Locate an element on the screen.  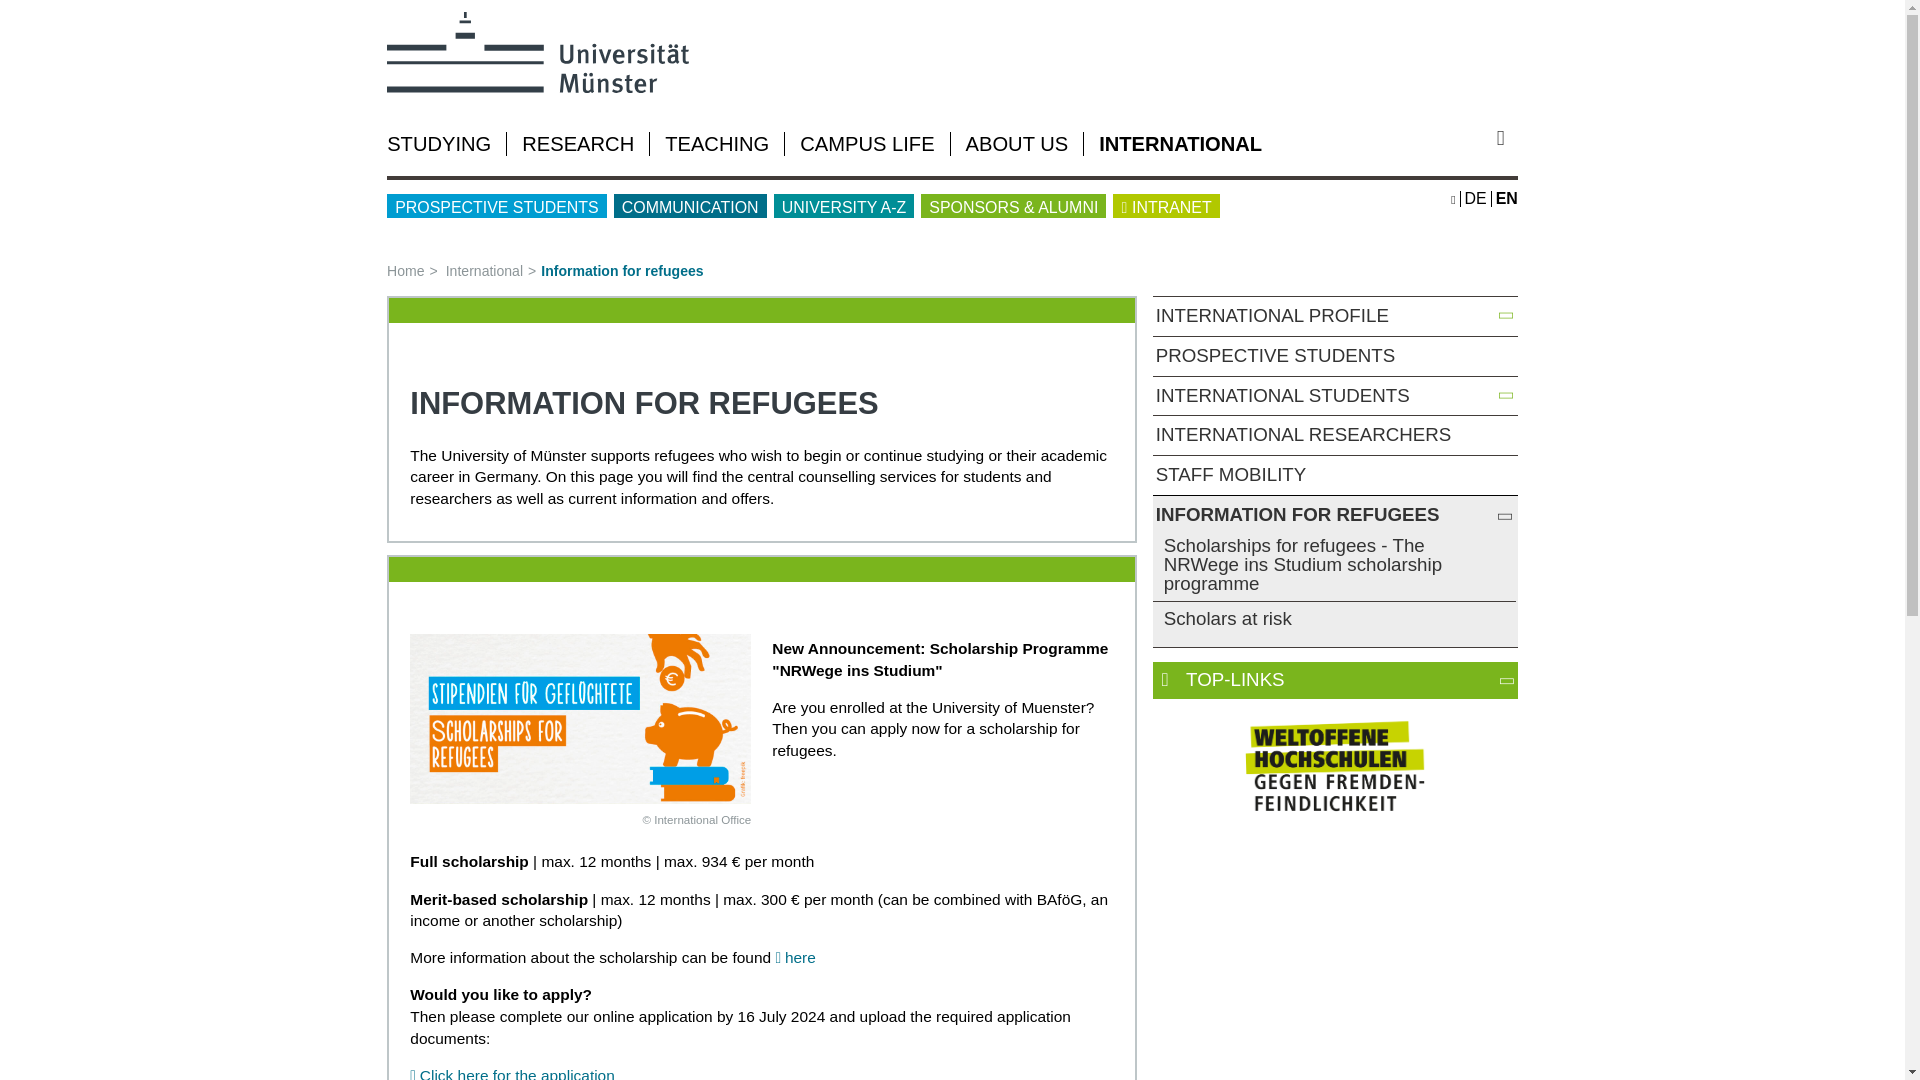
TEACHING is located at coordinates (716, 144).